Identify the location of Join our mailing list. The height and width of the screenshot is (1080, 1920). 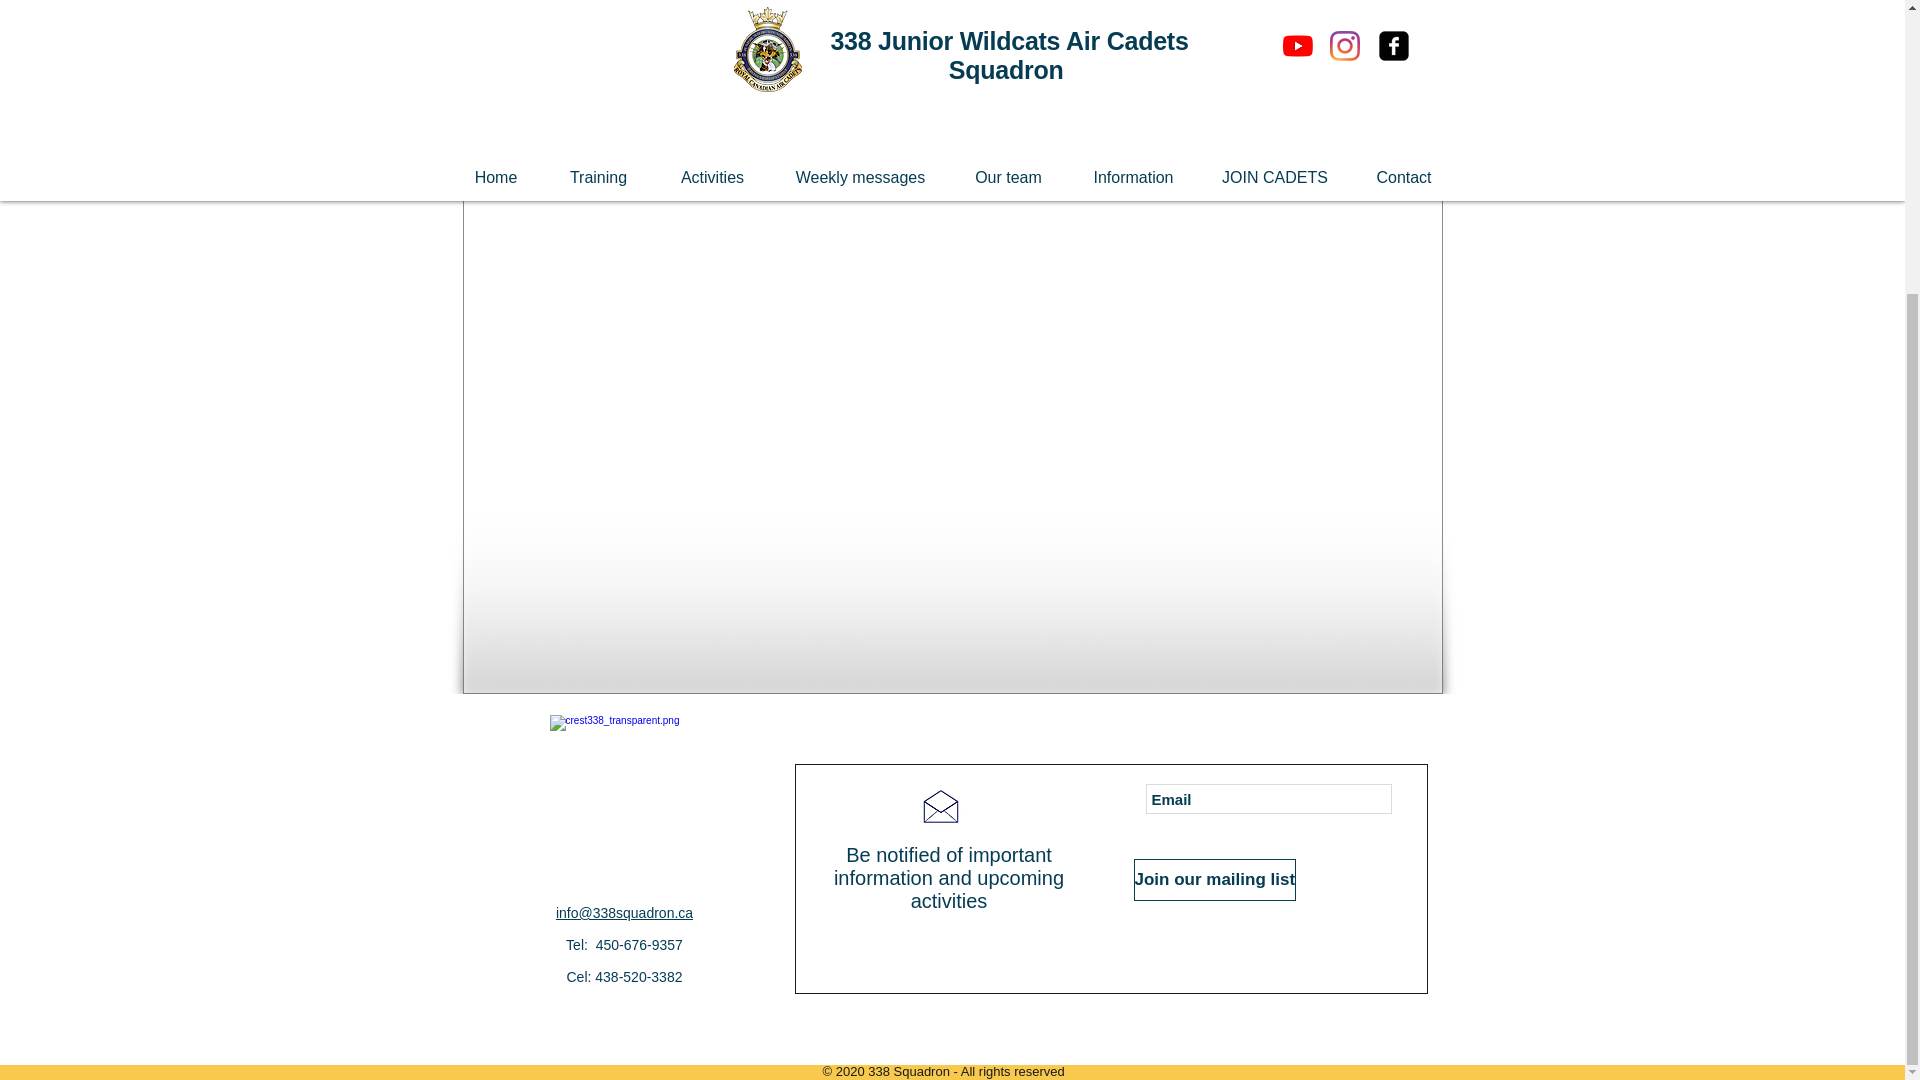
(1216, 879).